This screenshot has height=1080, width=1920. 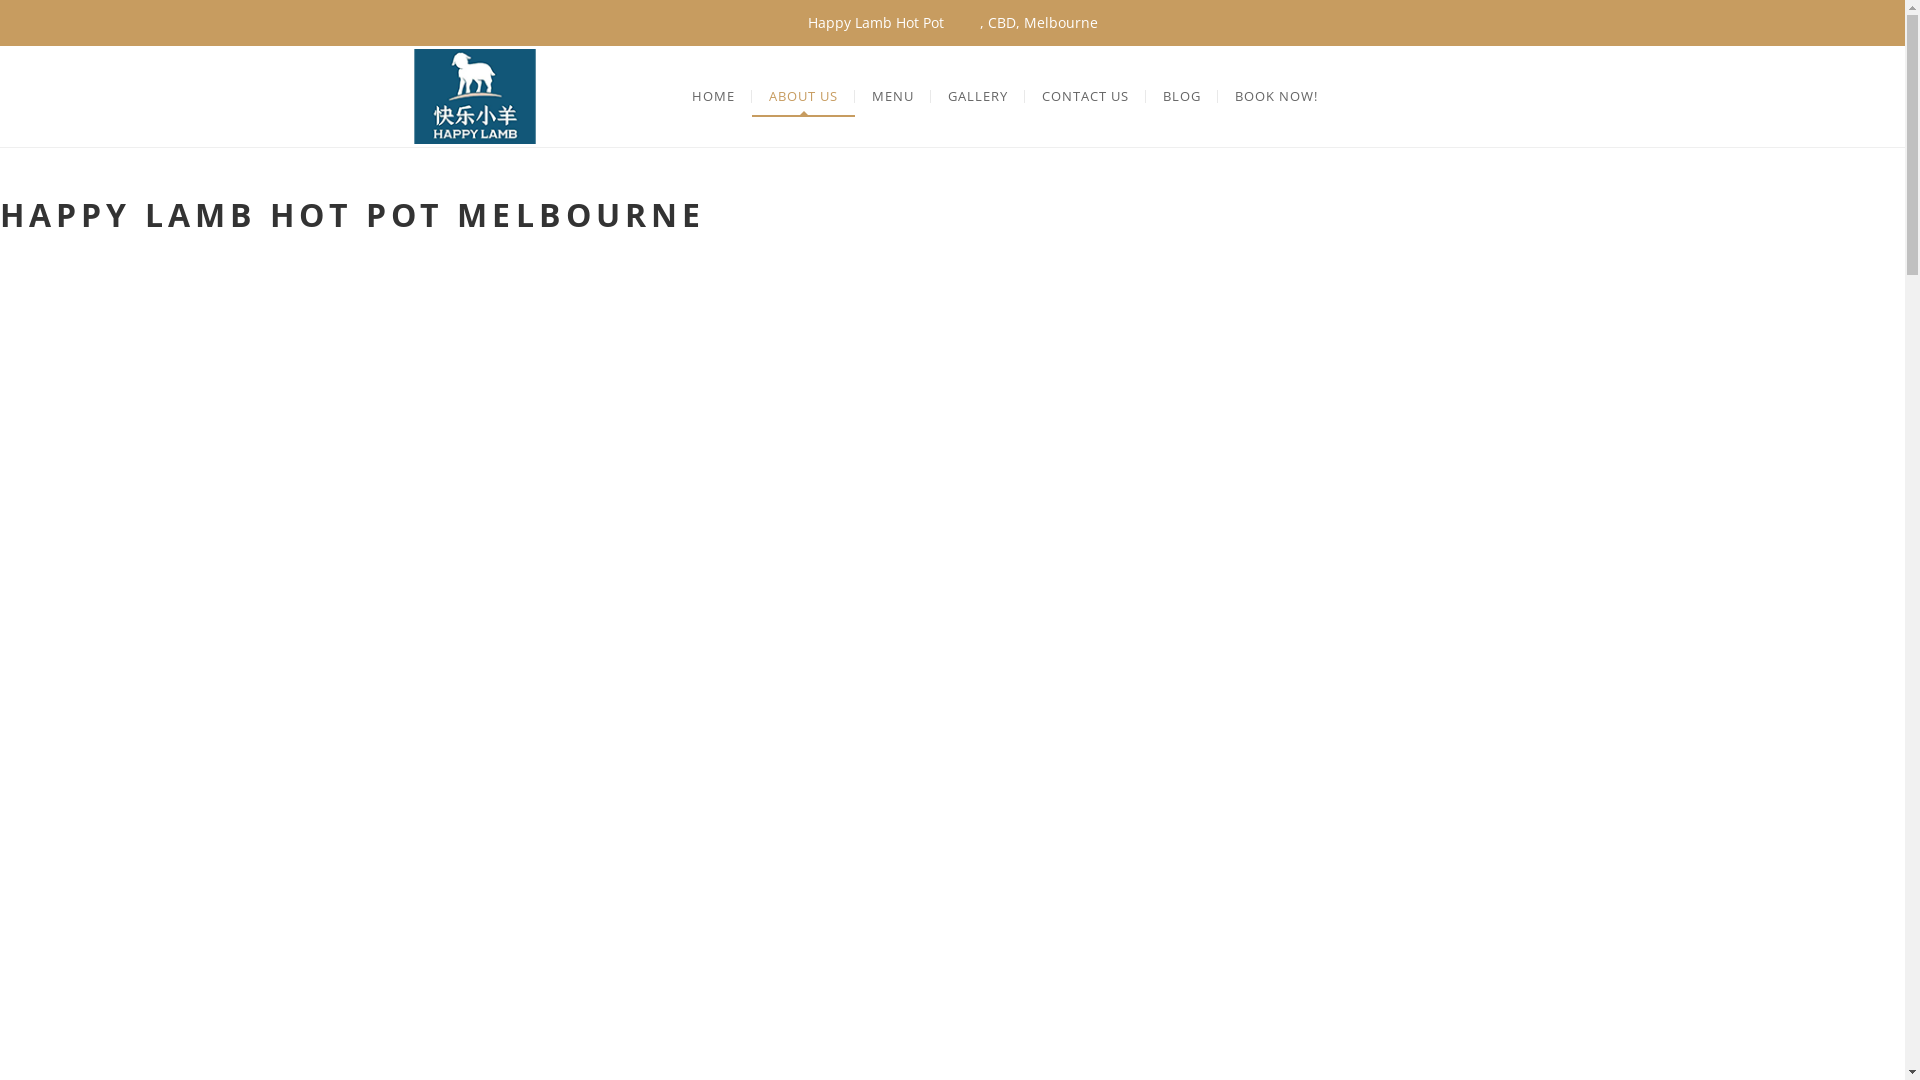 I want to click on MENU, so click(x=893, y=96).